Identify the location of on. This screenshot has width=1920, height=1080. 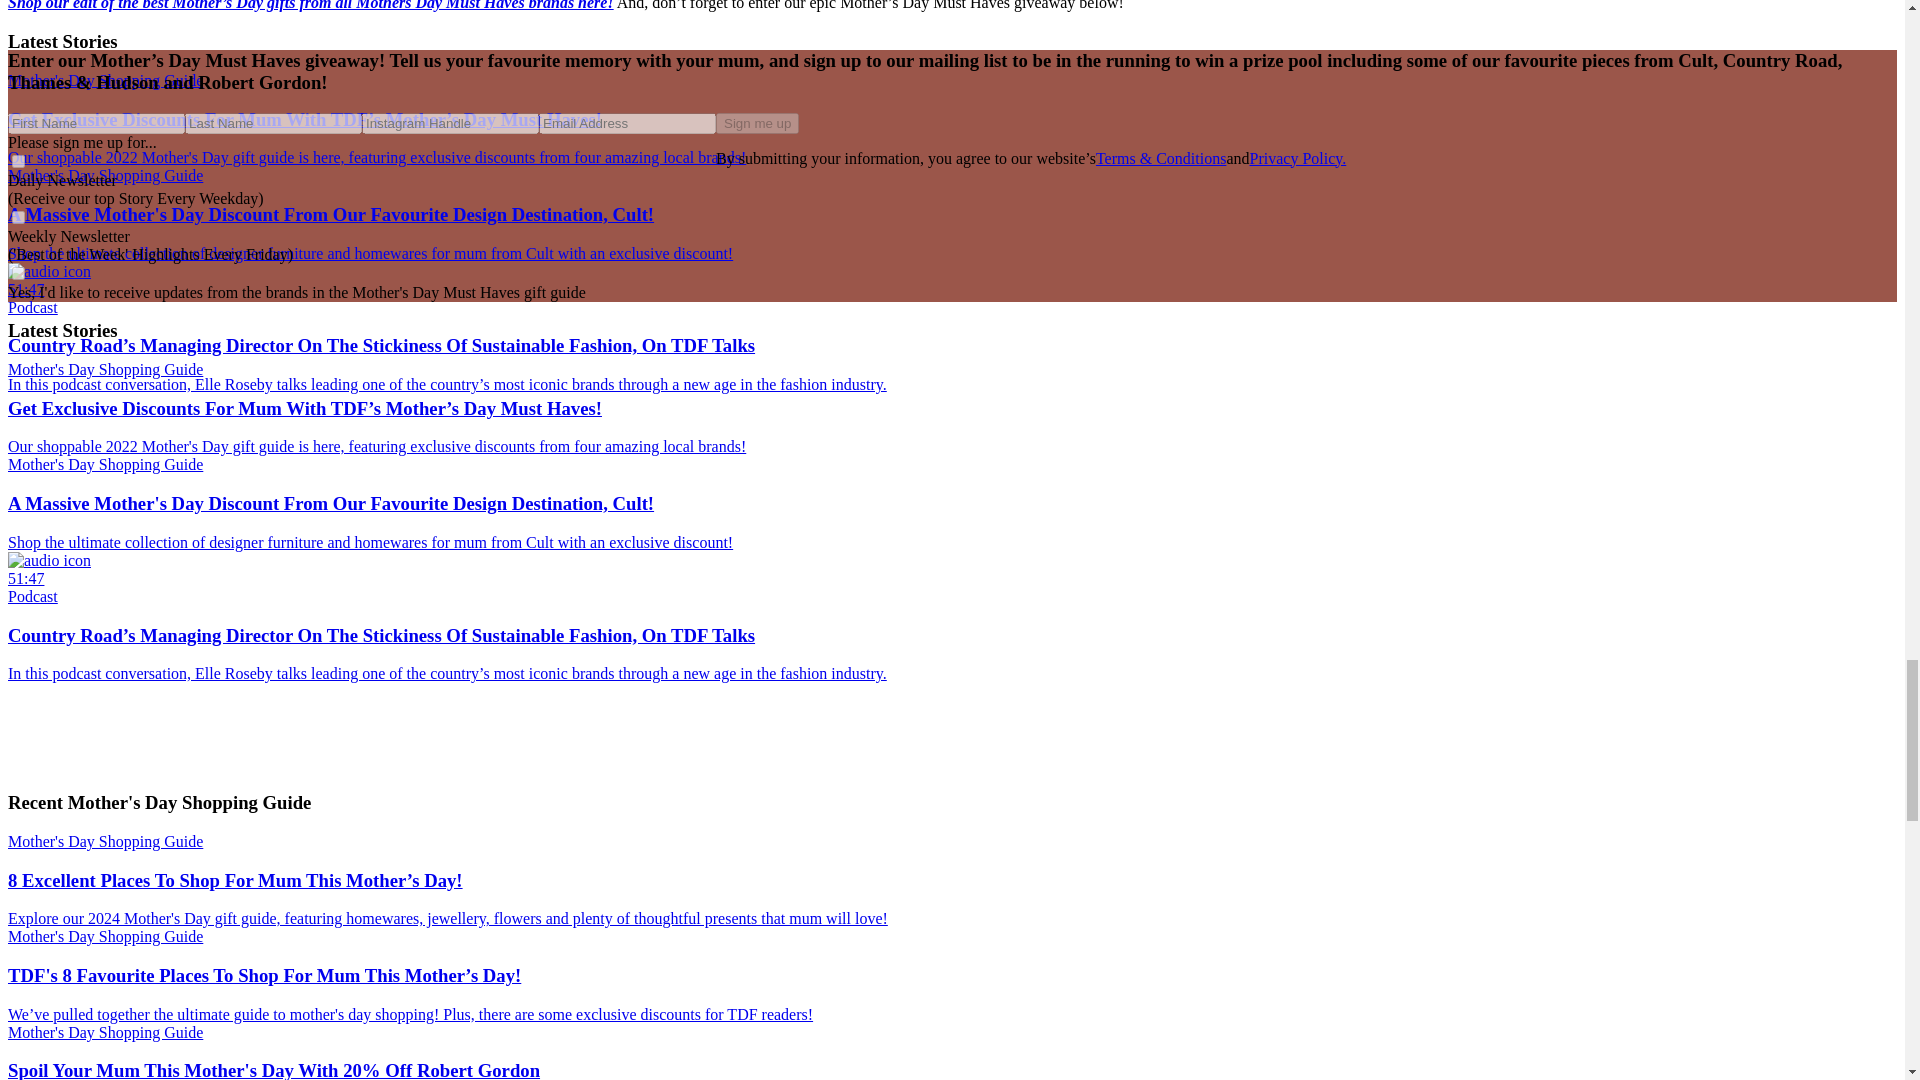
(18, 162).